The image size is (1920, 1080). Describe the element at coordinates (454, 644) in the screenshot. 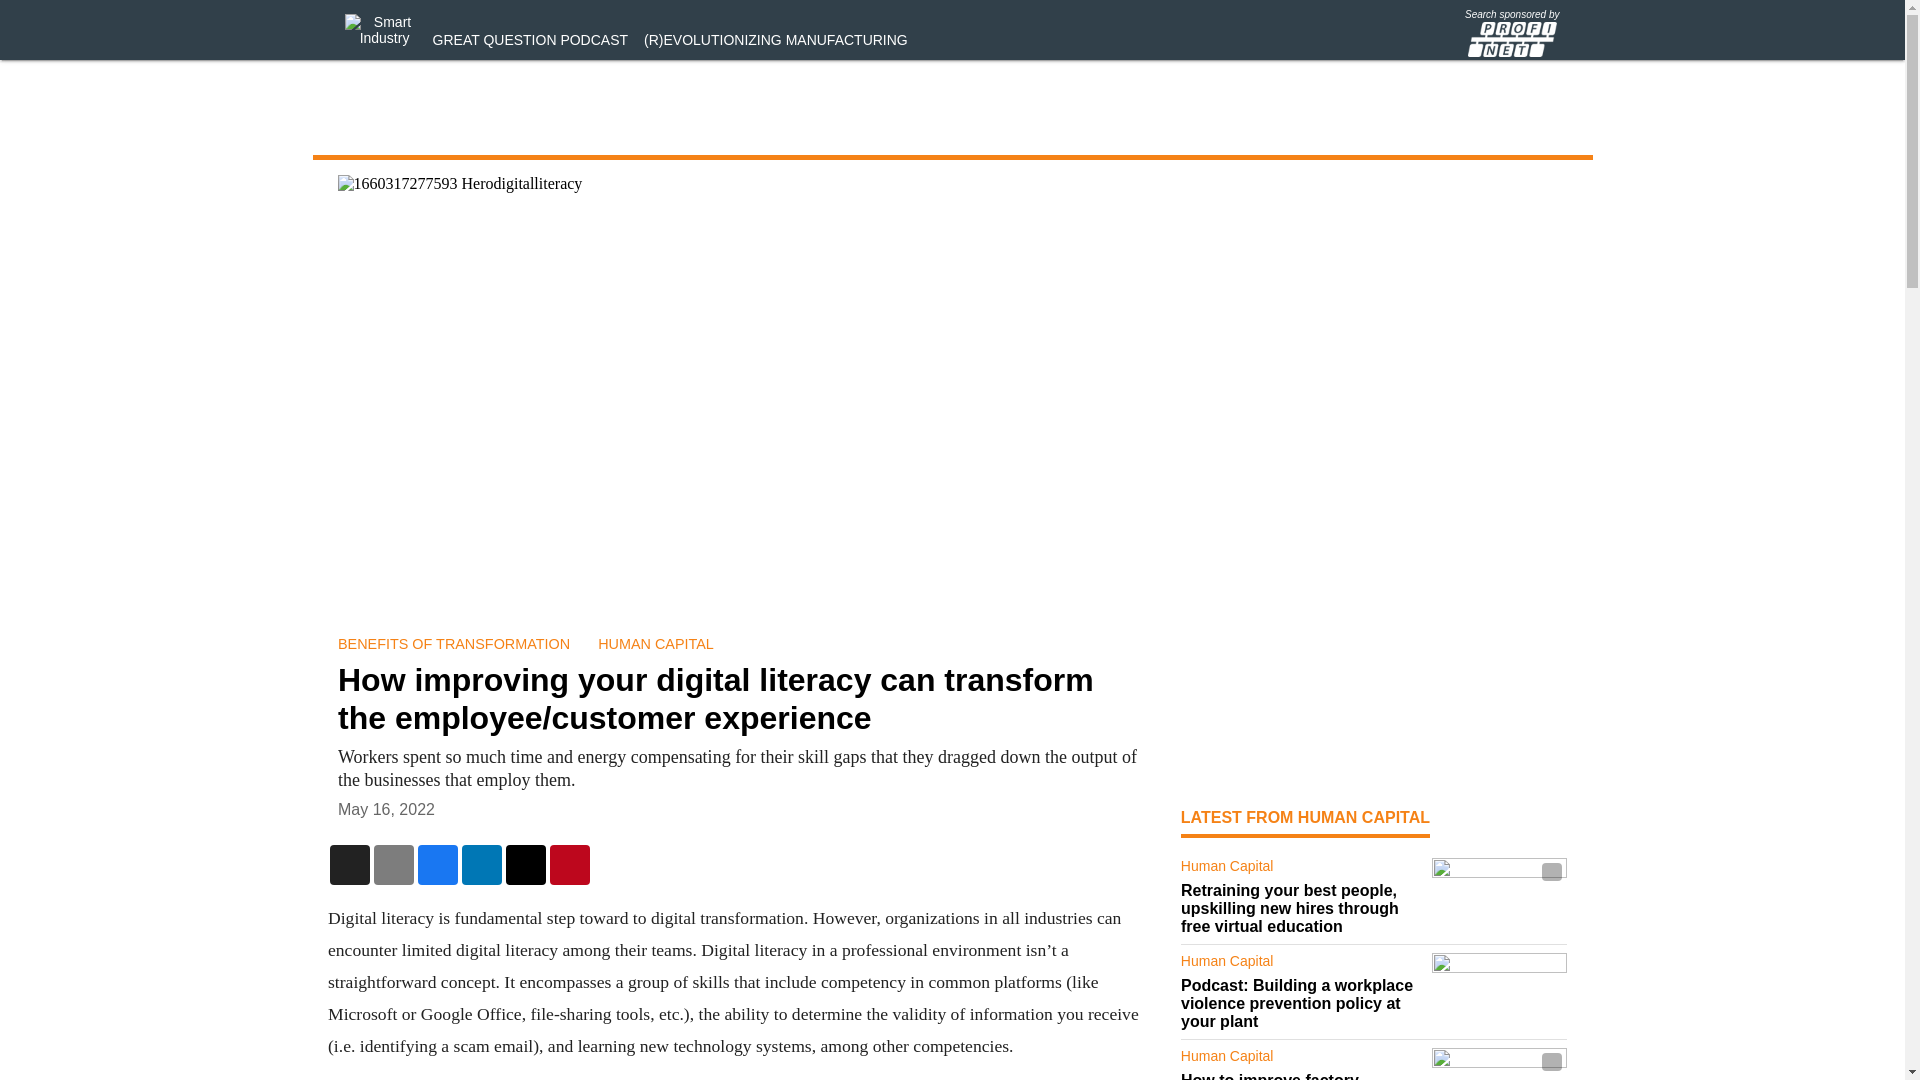

I see `BENEFITS OF TRANSFORMATION` at that location.